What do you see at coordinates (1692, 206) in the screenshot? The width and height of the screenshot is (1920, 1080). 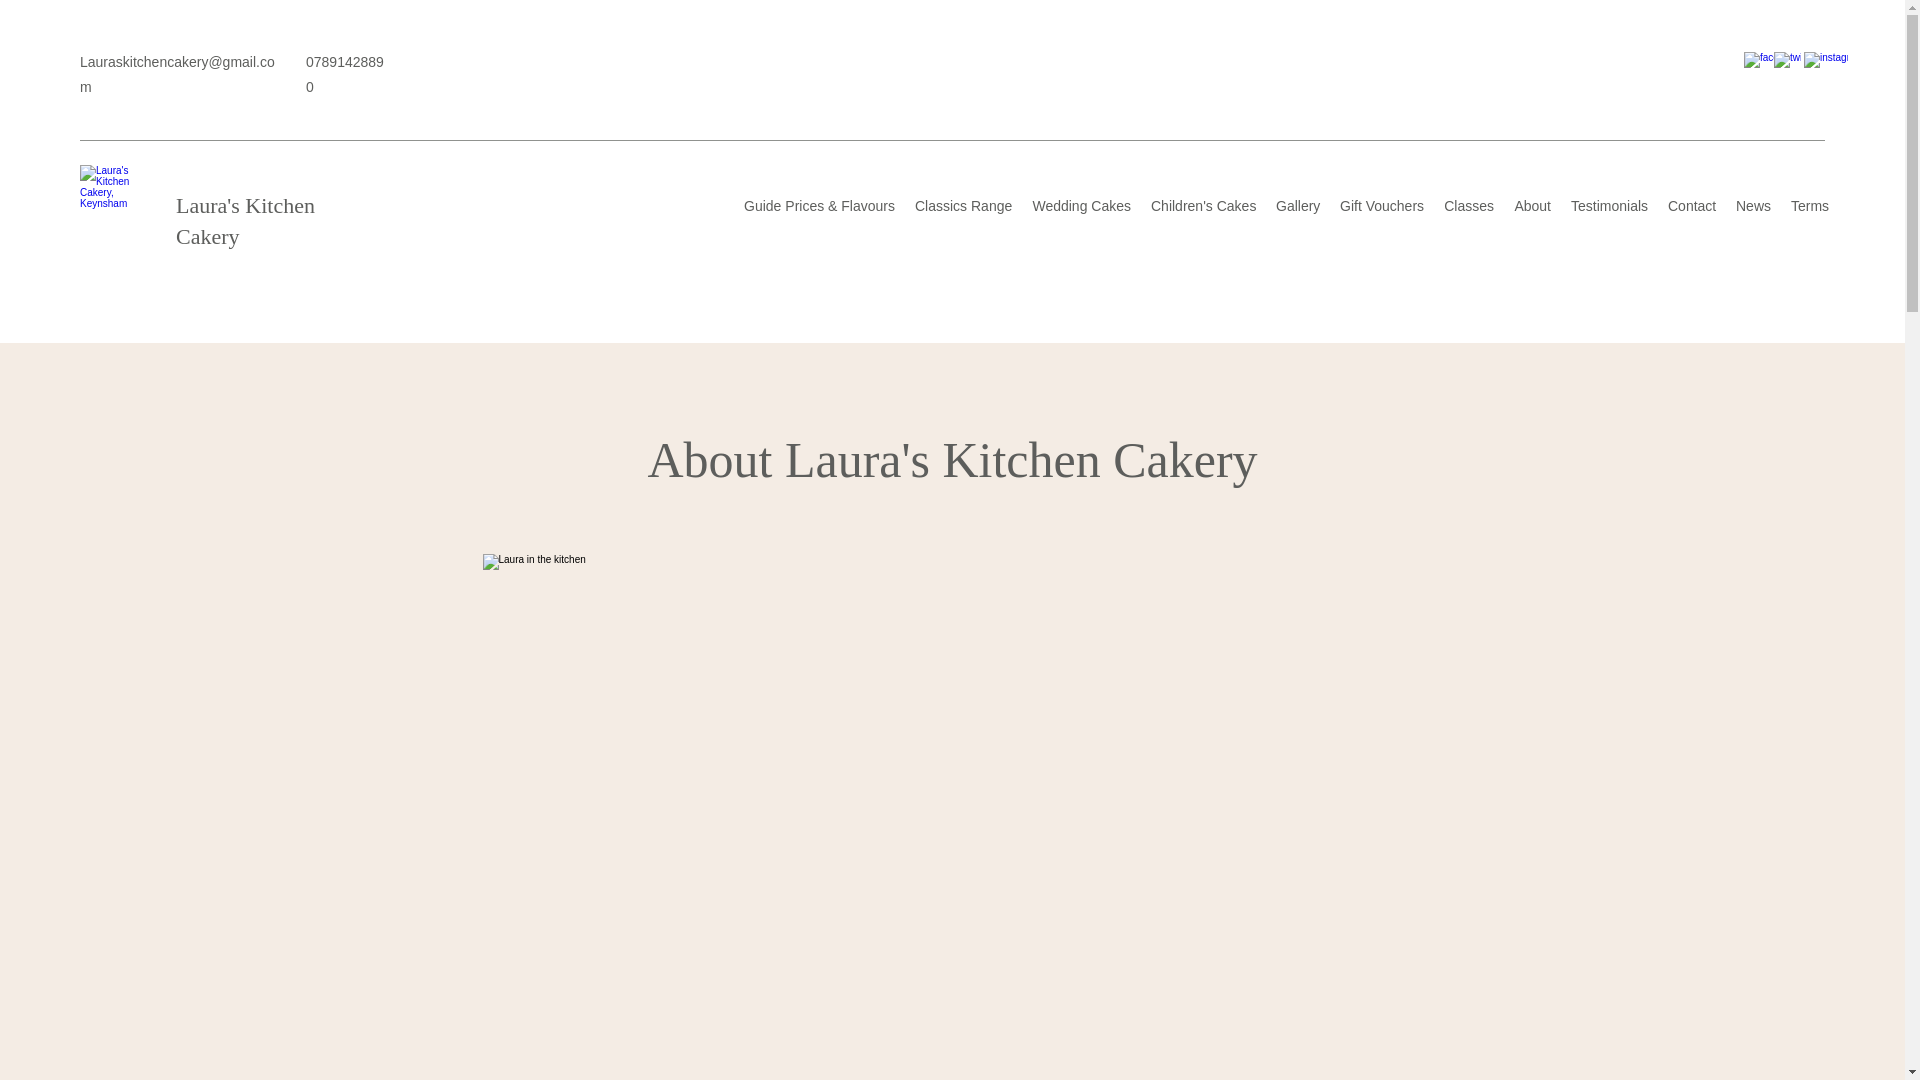 I see `Contact` at bounding box center [1692, 206].